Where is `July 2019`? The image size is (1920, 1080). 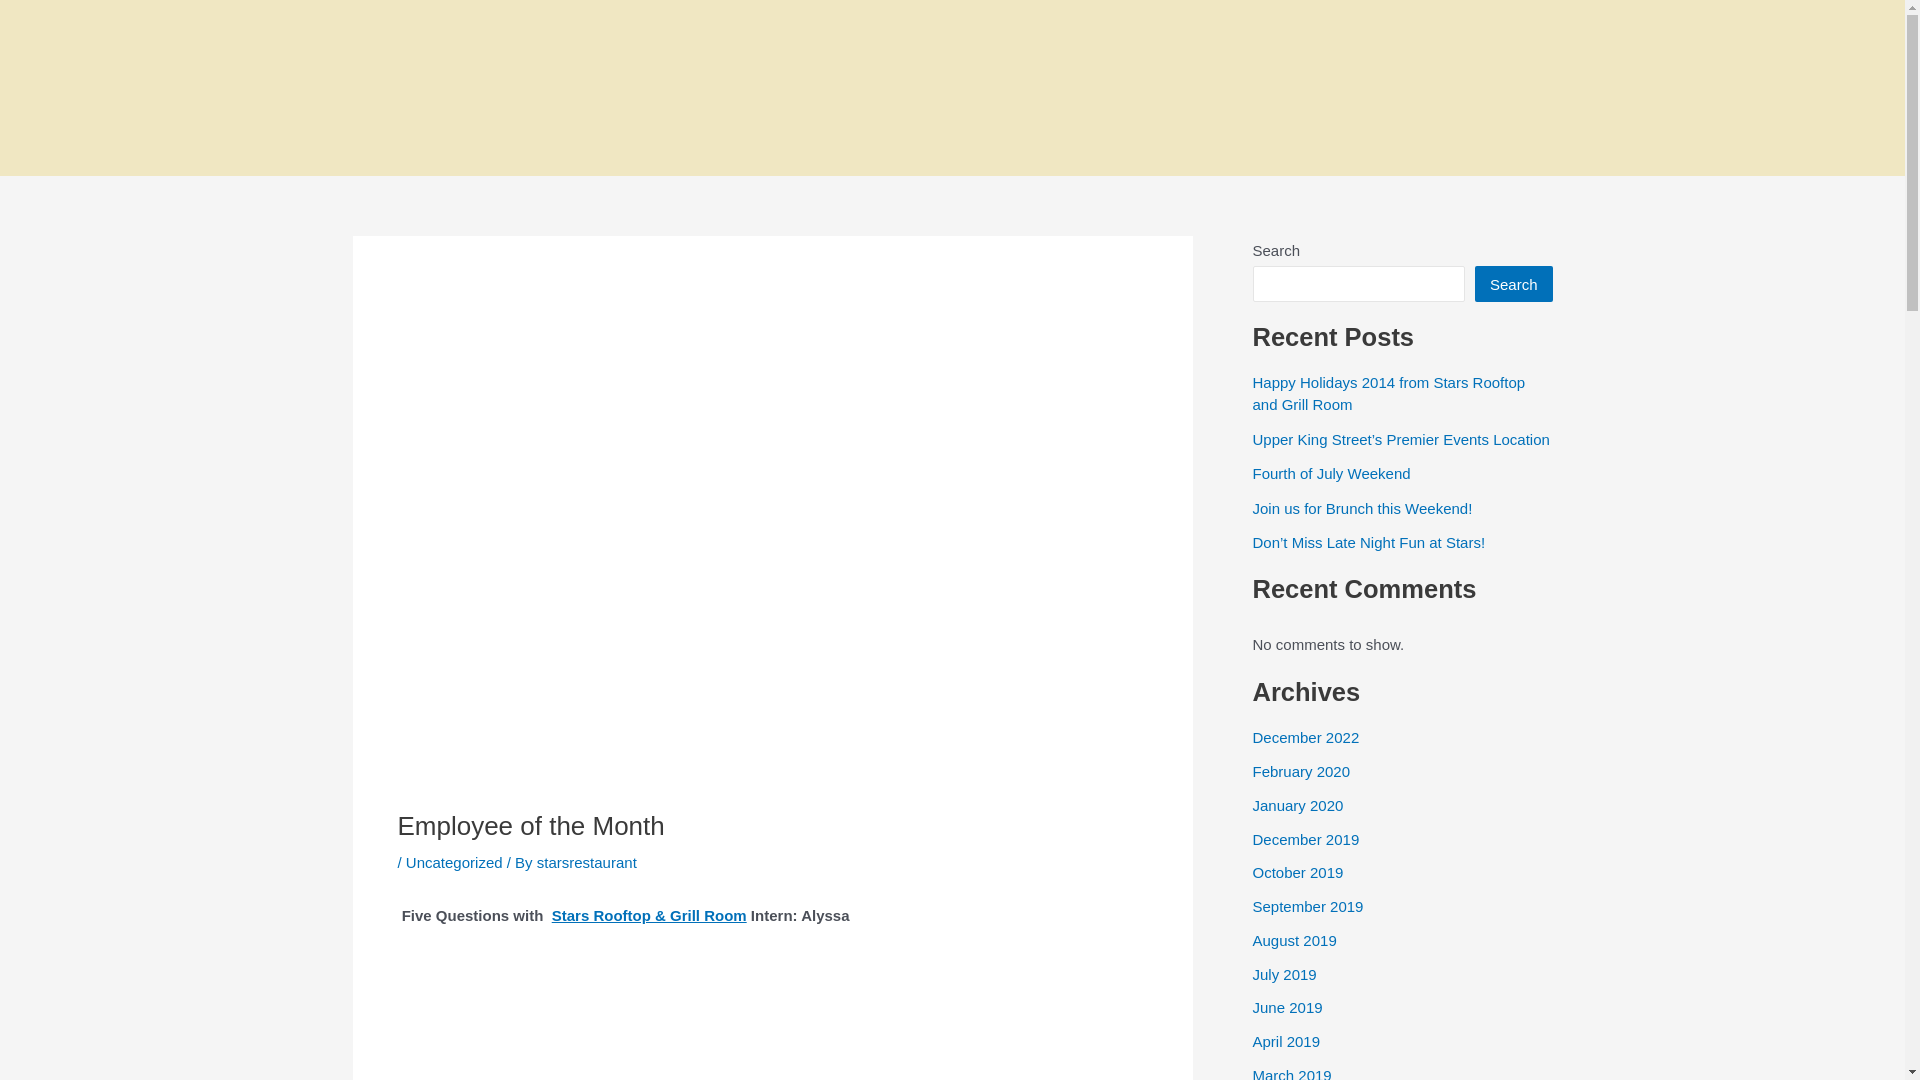
July 2019 is located at coordinates (1283, 974).